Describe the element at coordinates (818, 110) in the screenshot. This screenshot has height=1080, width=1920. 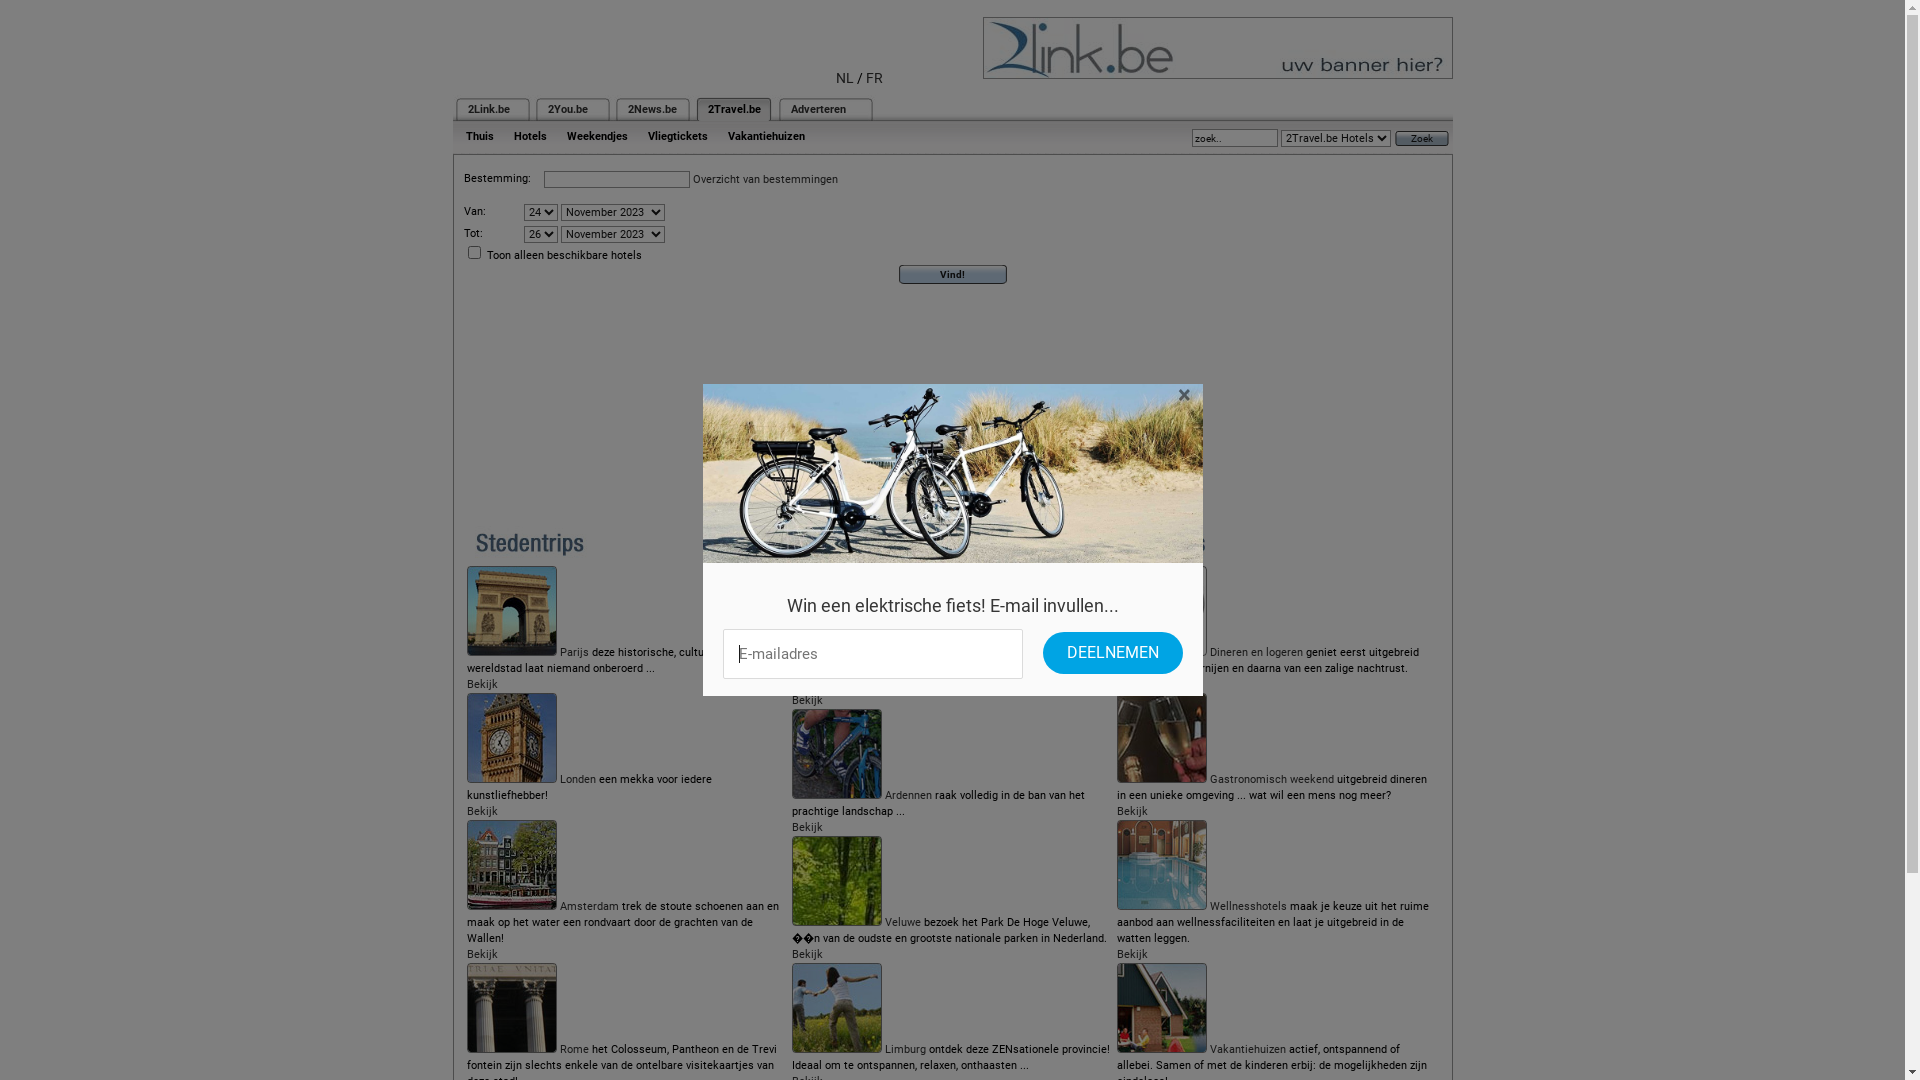
I see `Adverteren` at that location.